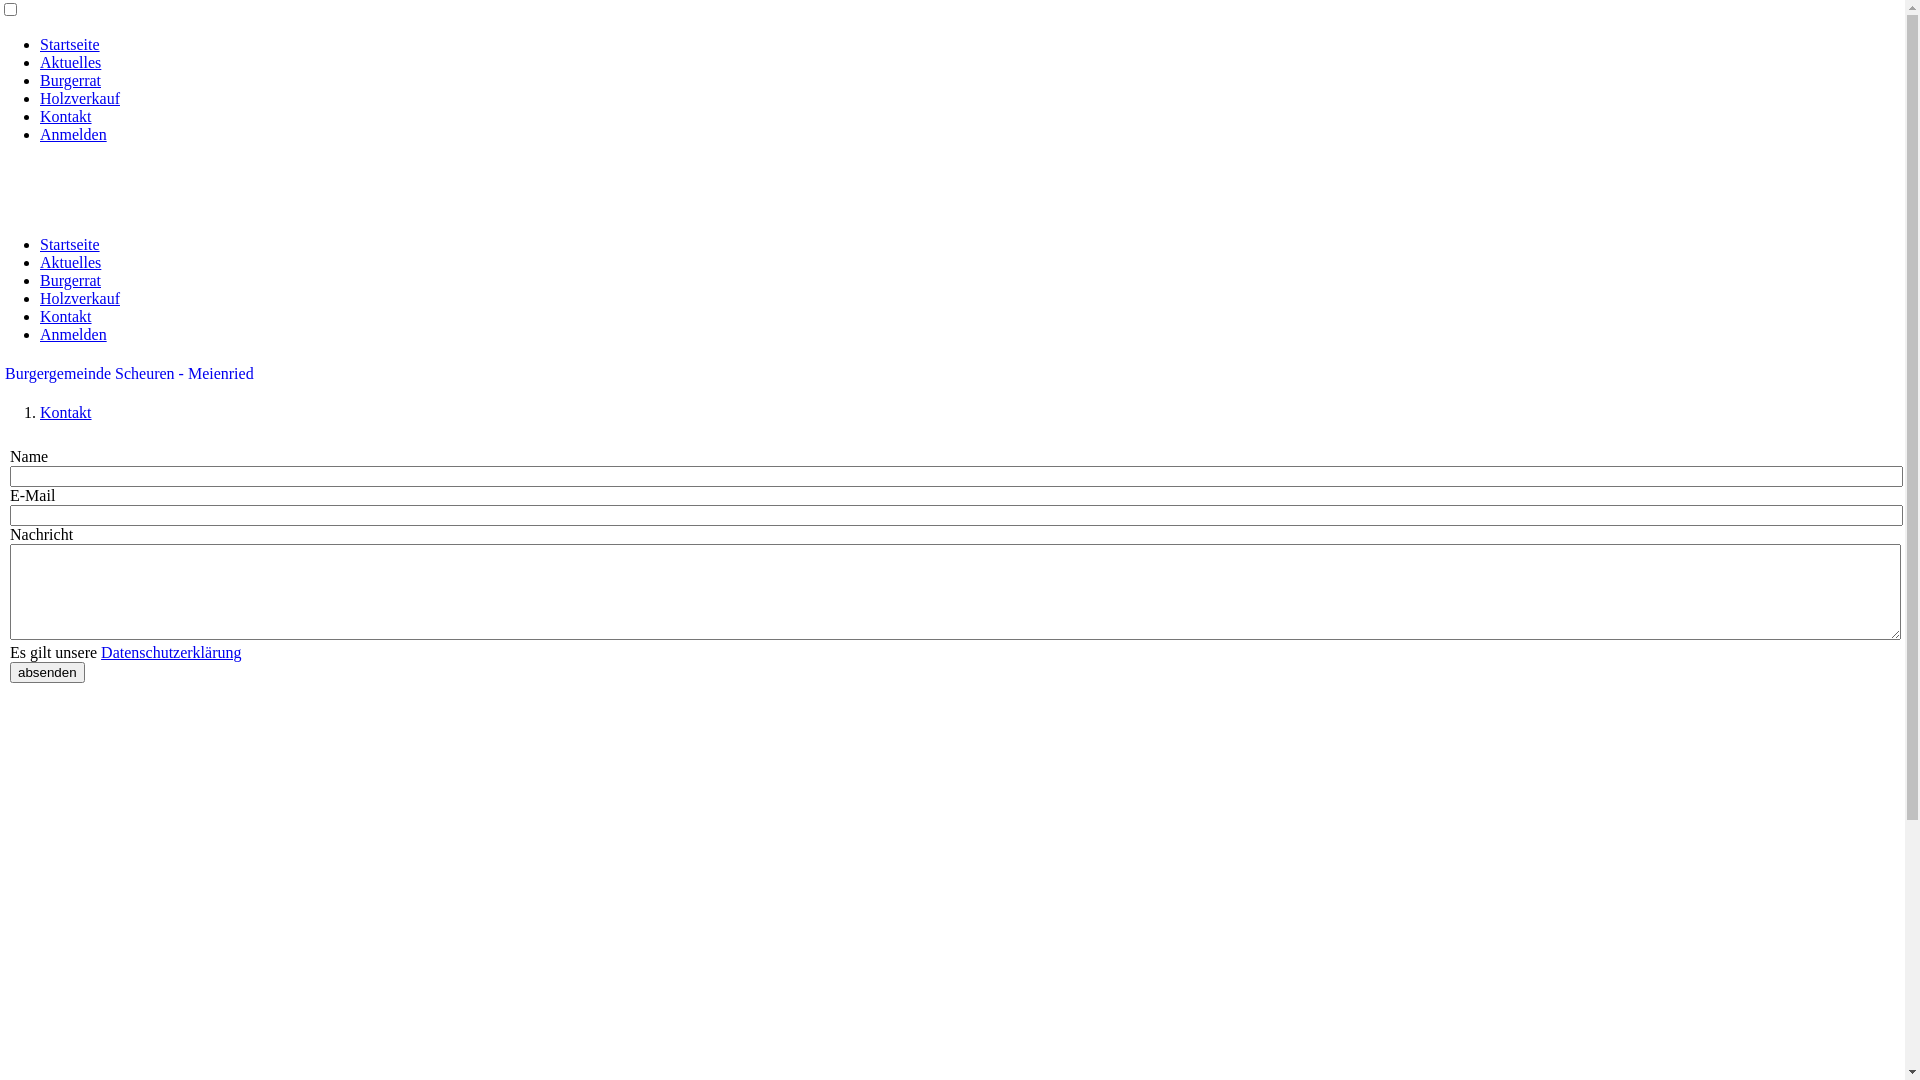 The height and width of the screenshot is (1080, 1920). I want to click on Anmelden, so click(74, 134).